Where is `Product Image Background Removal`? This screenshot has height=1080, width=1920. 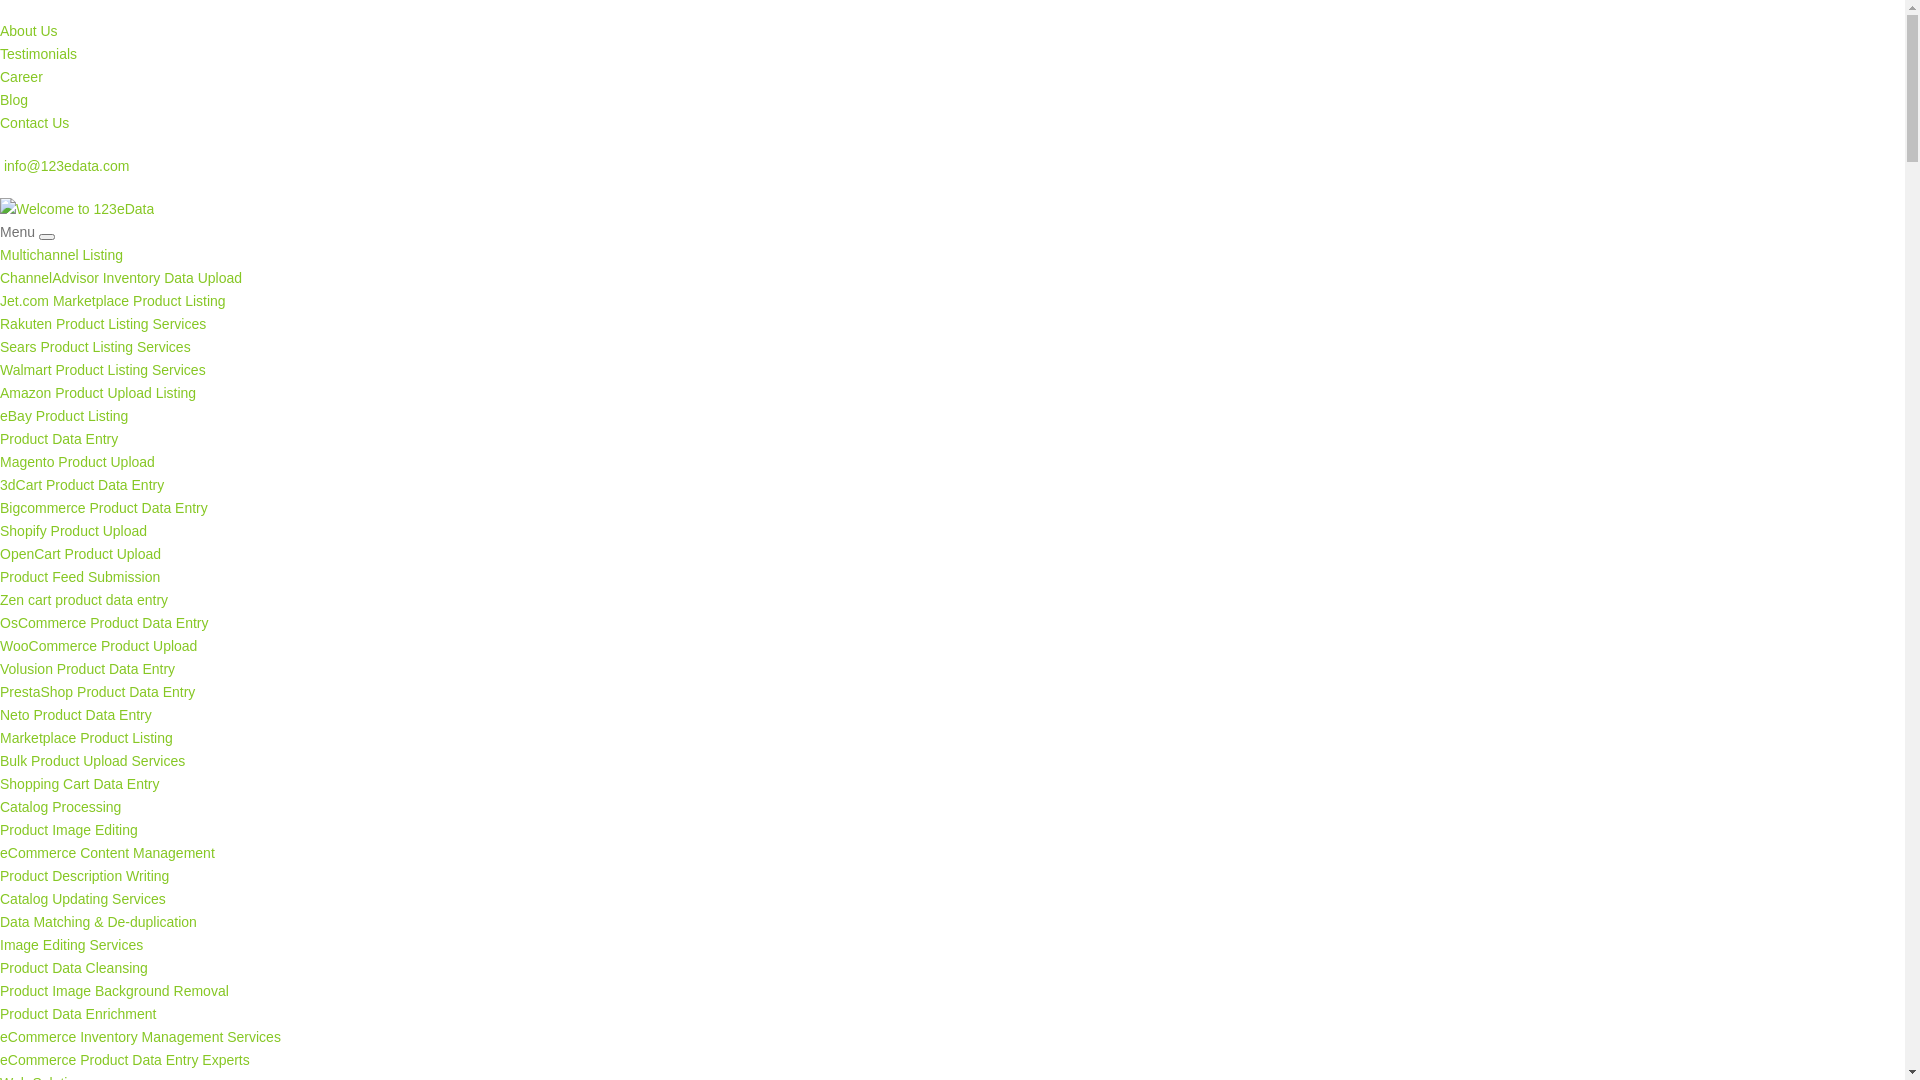
Product Image Background Removal is located at coordinates (114, 991).